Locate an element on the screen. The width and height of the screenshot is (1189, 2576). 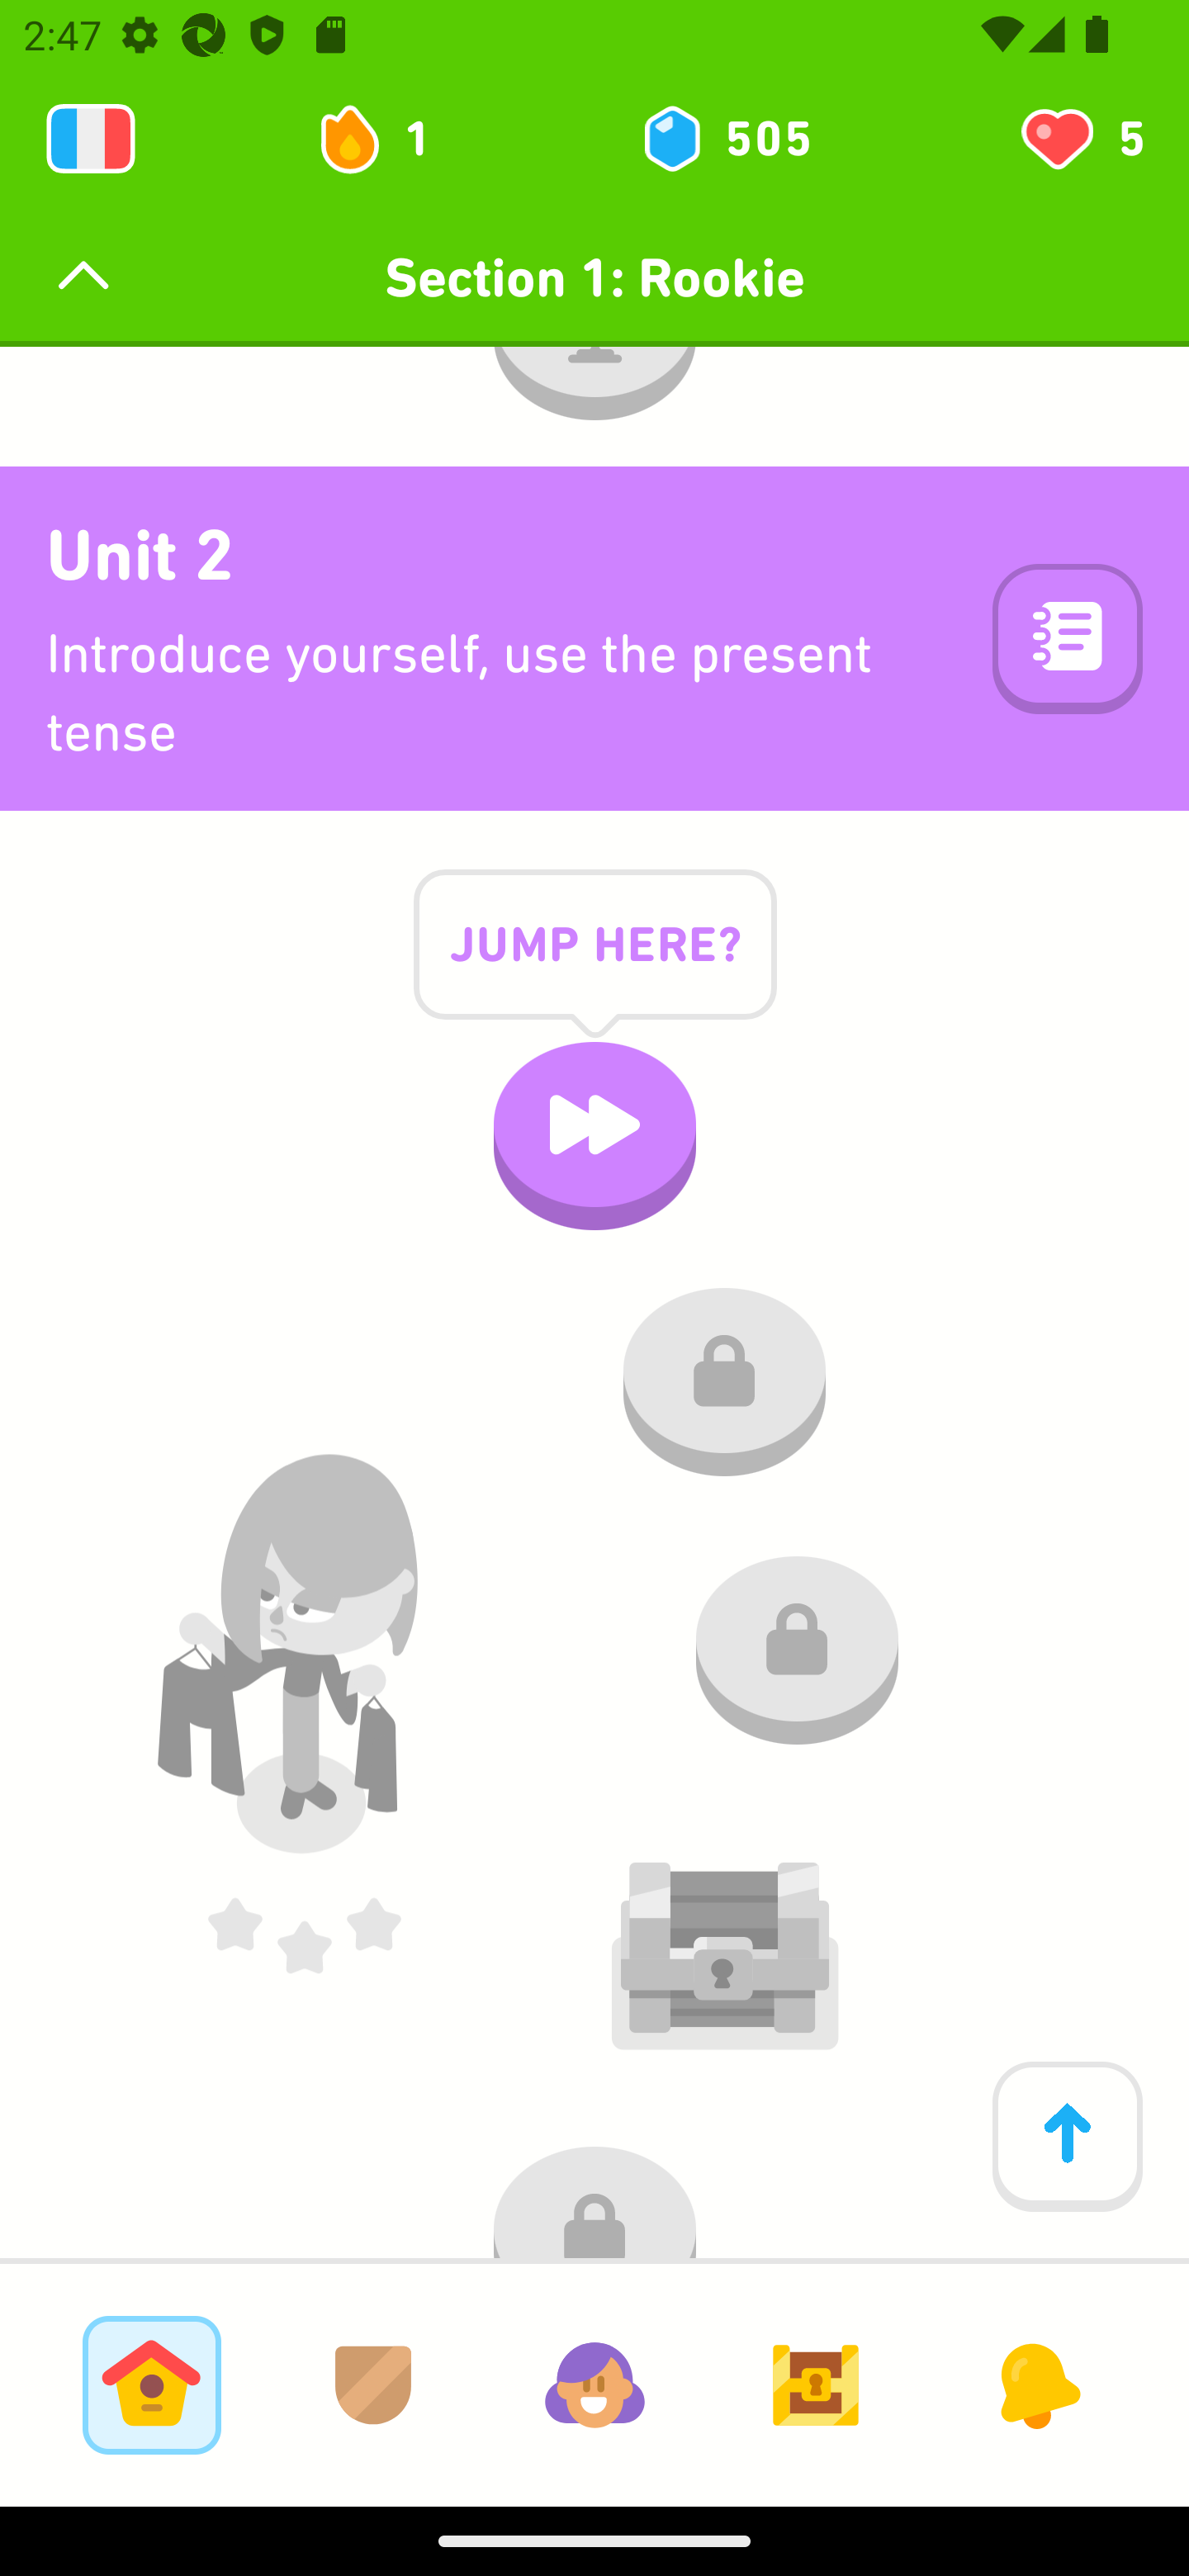
Leagues Tab is located at coordinates (373, 2384).